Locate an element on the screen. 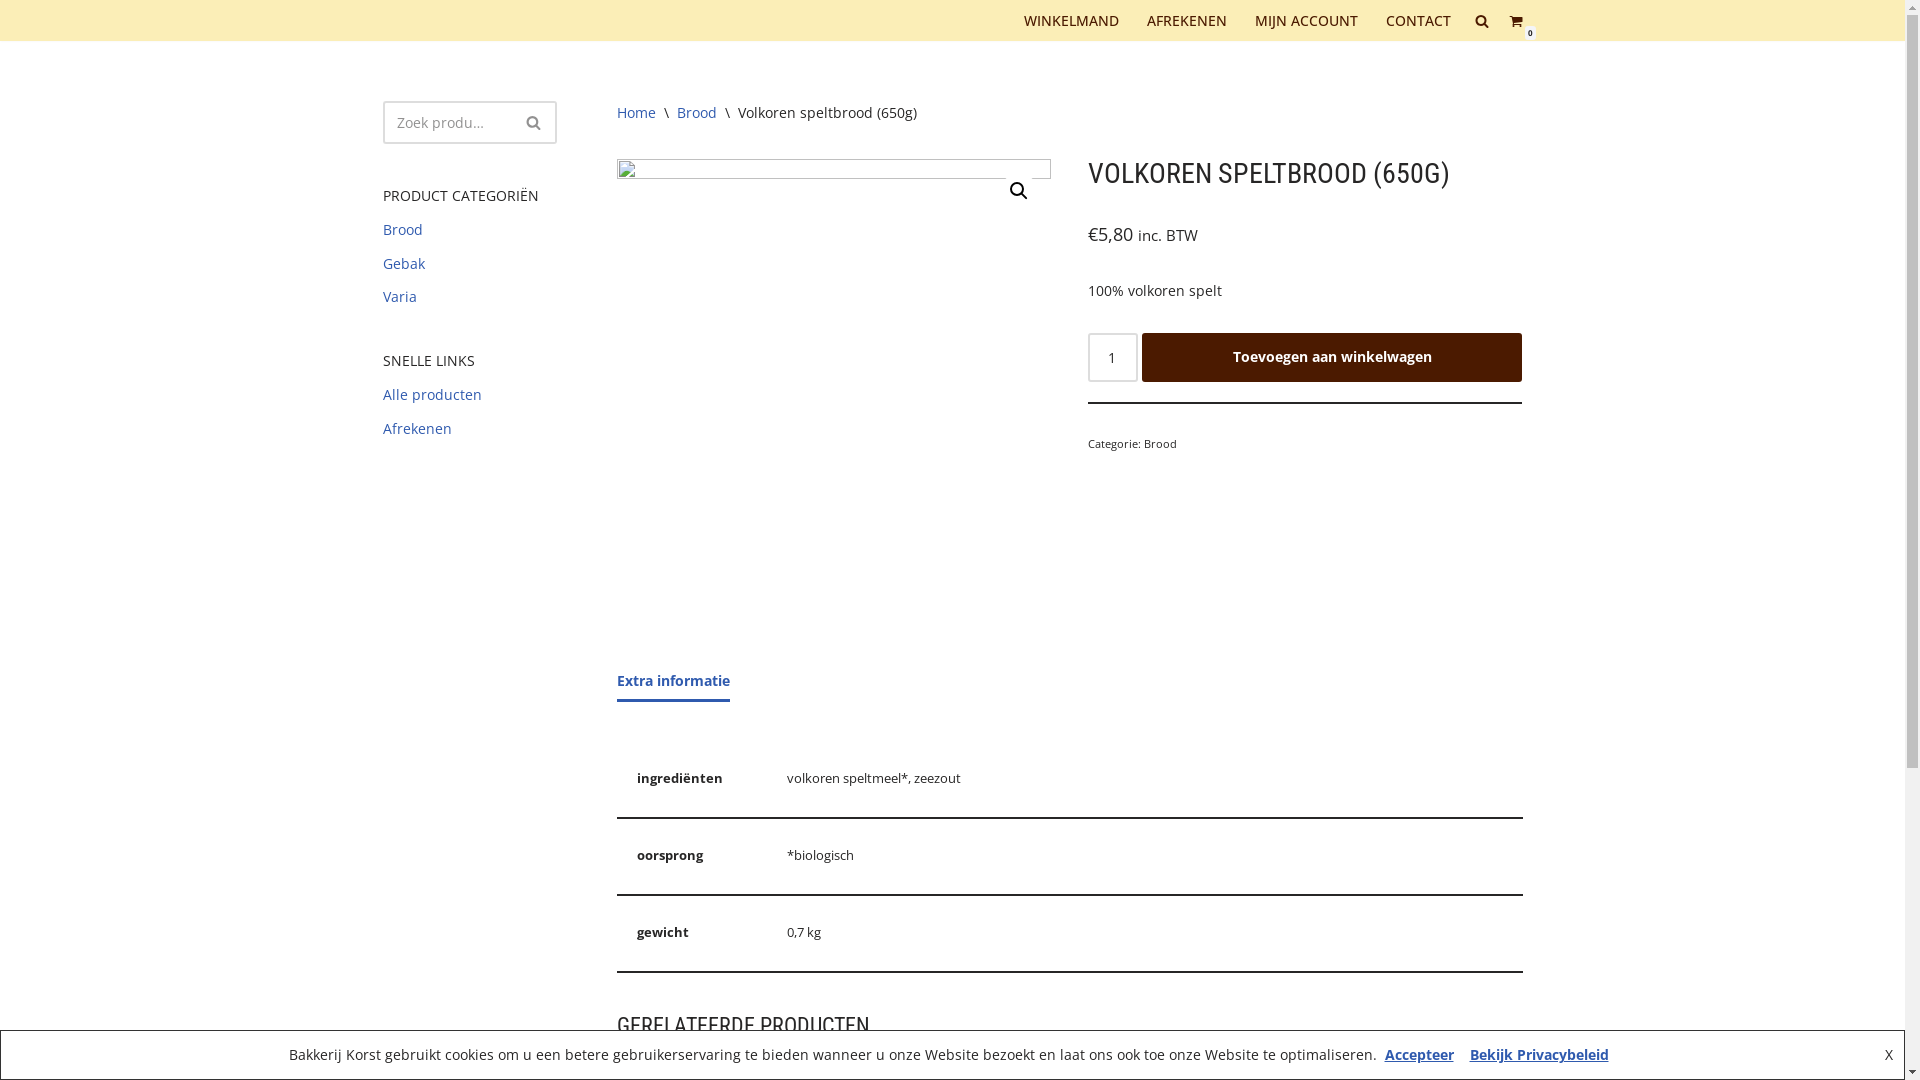  Alle producten is located at coordinates (432, 394).